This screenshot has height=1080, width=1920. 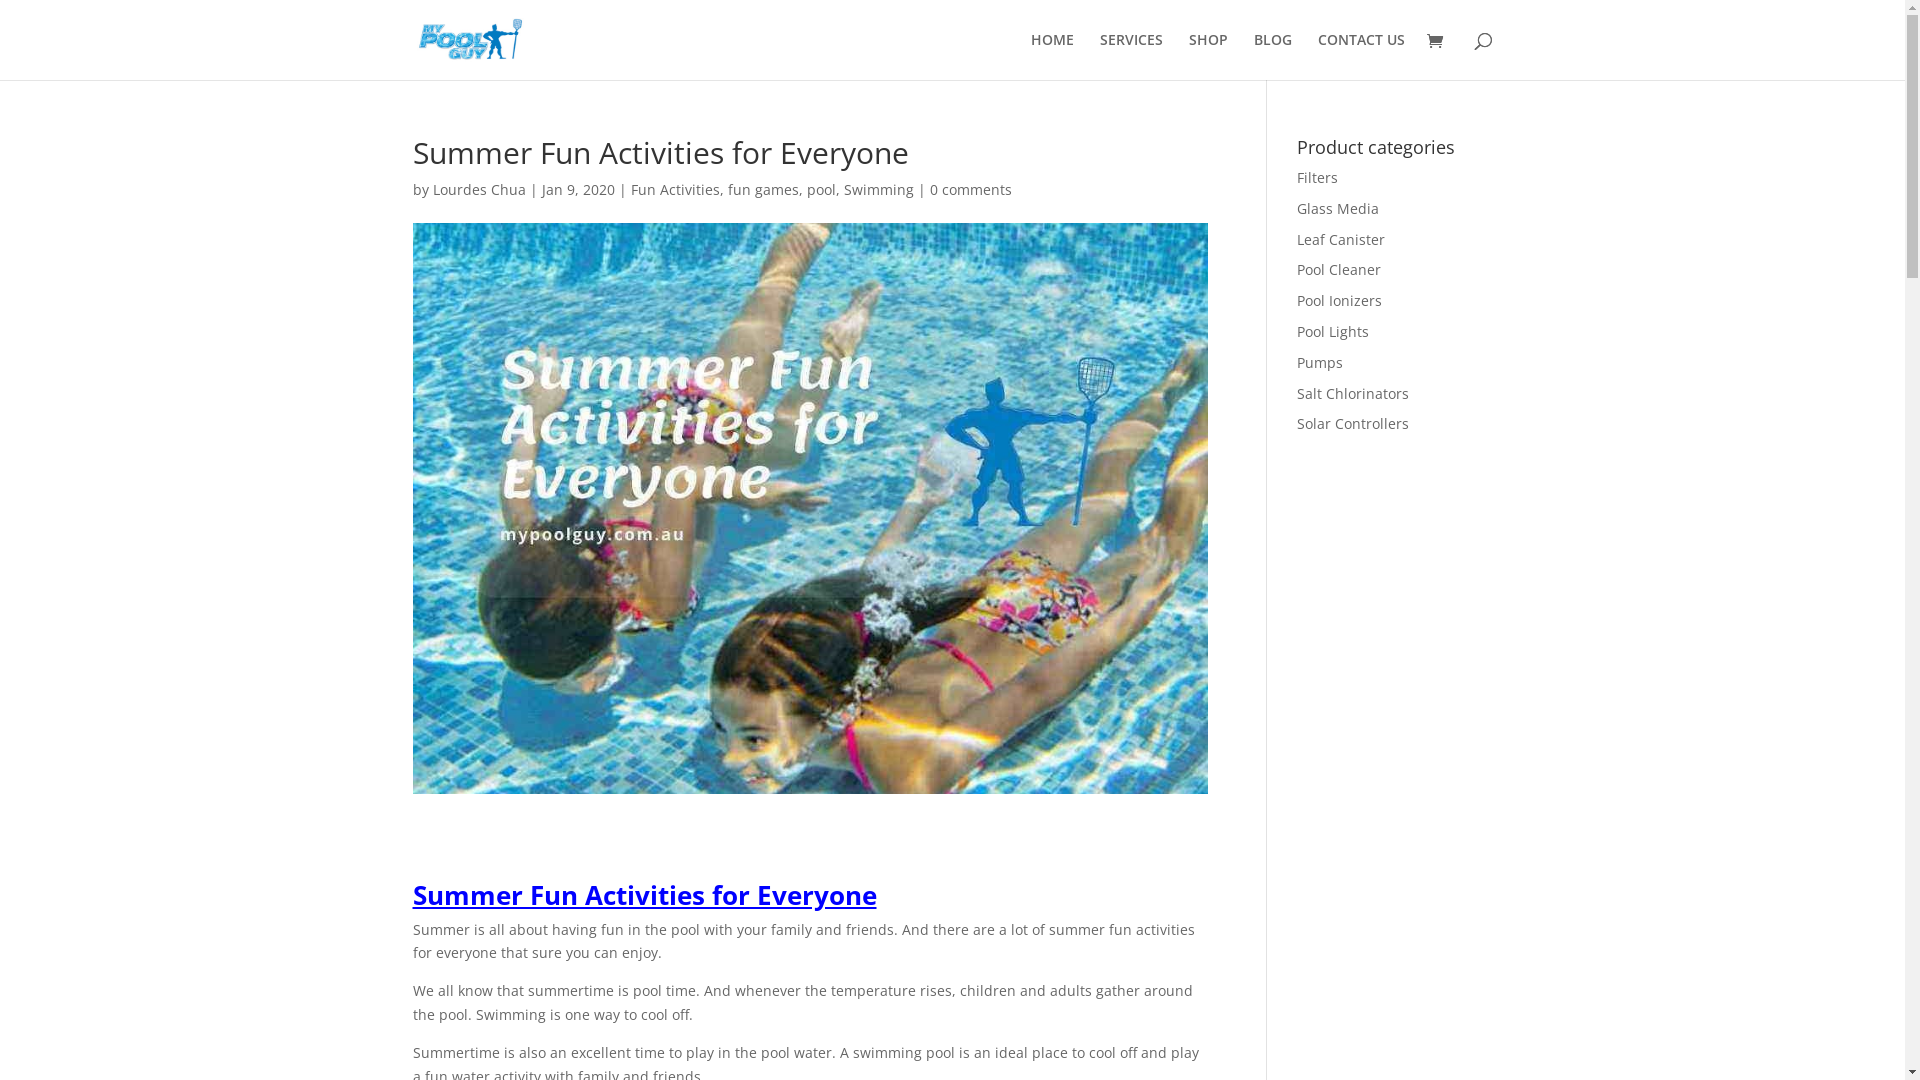 What do you see at coordinates (879, 190) in the screenshot?
I see `Swimming` at bounding box center [879, 190].